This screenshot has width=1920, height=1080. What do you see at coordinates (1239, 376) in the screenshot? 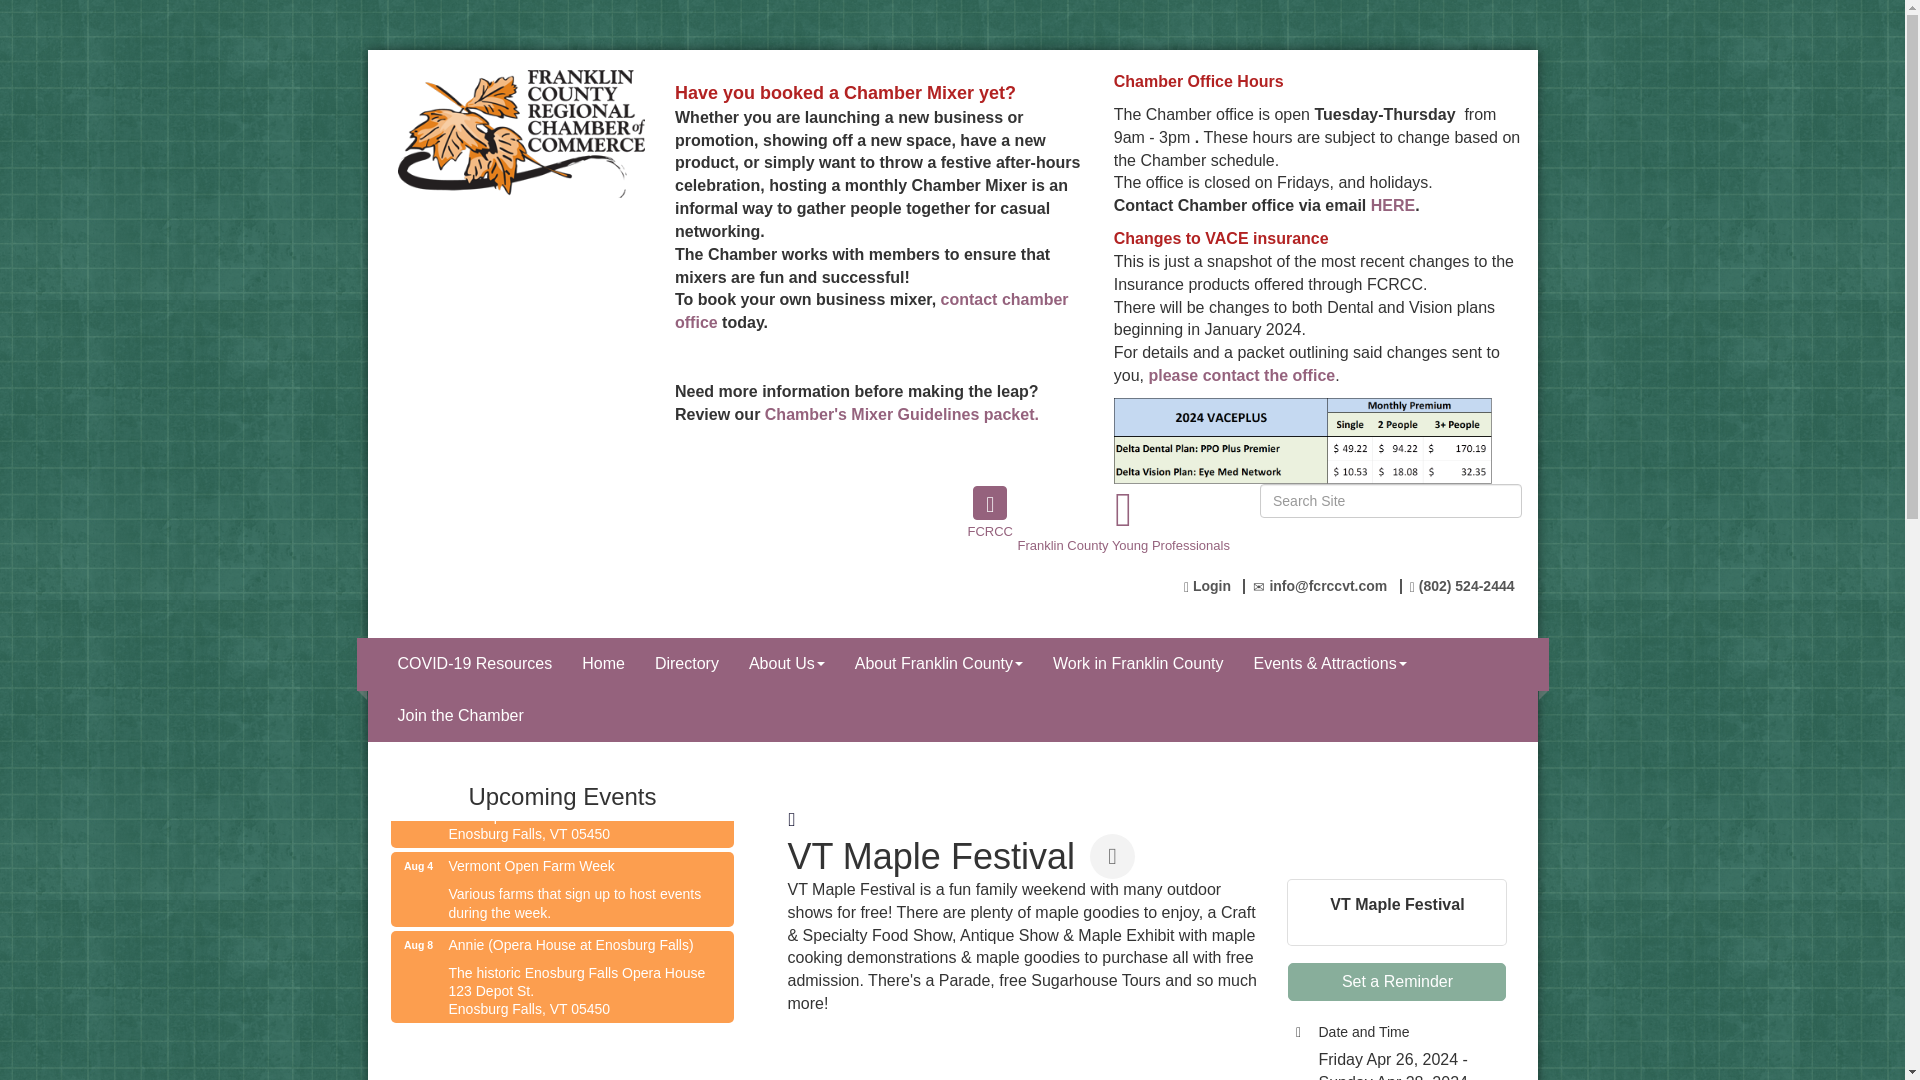
I see `please contact the office` at bounding box center [1239, 376].